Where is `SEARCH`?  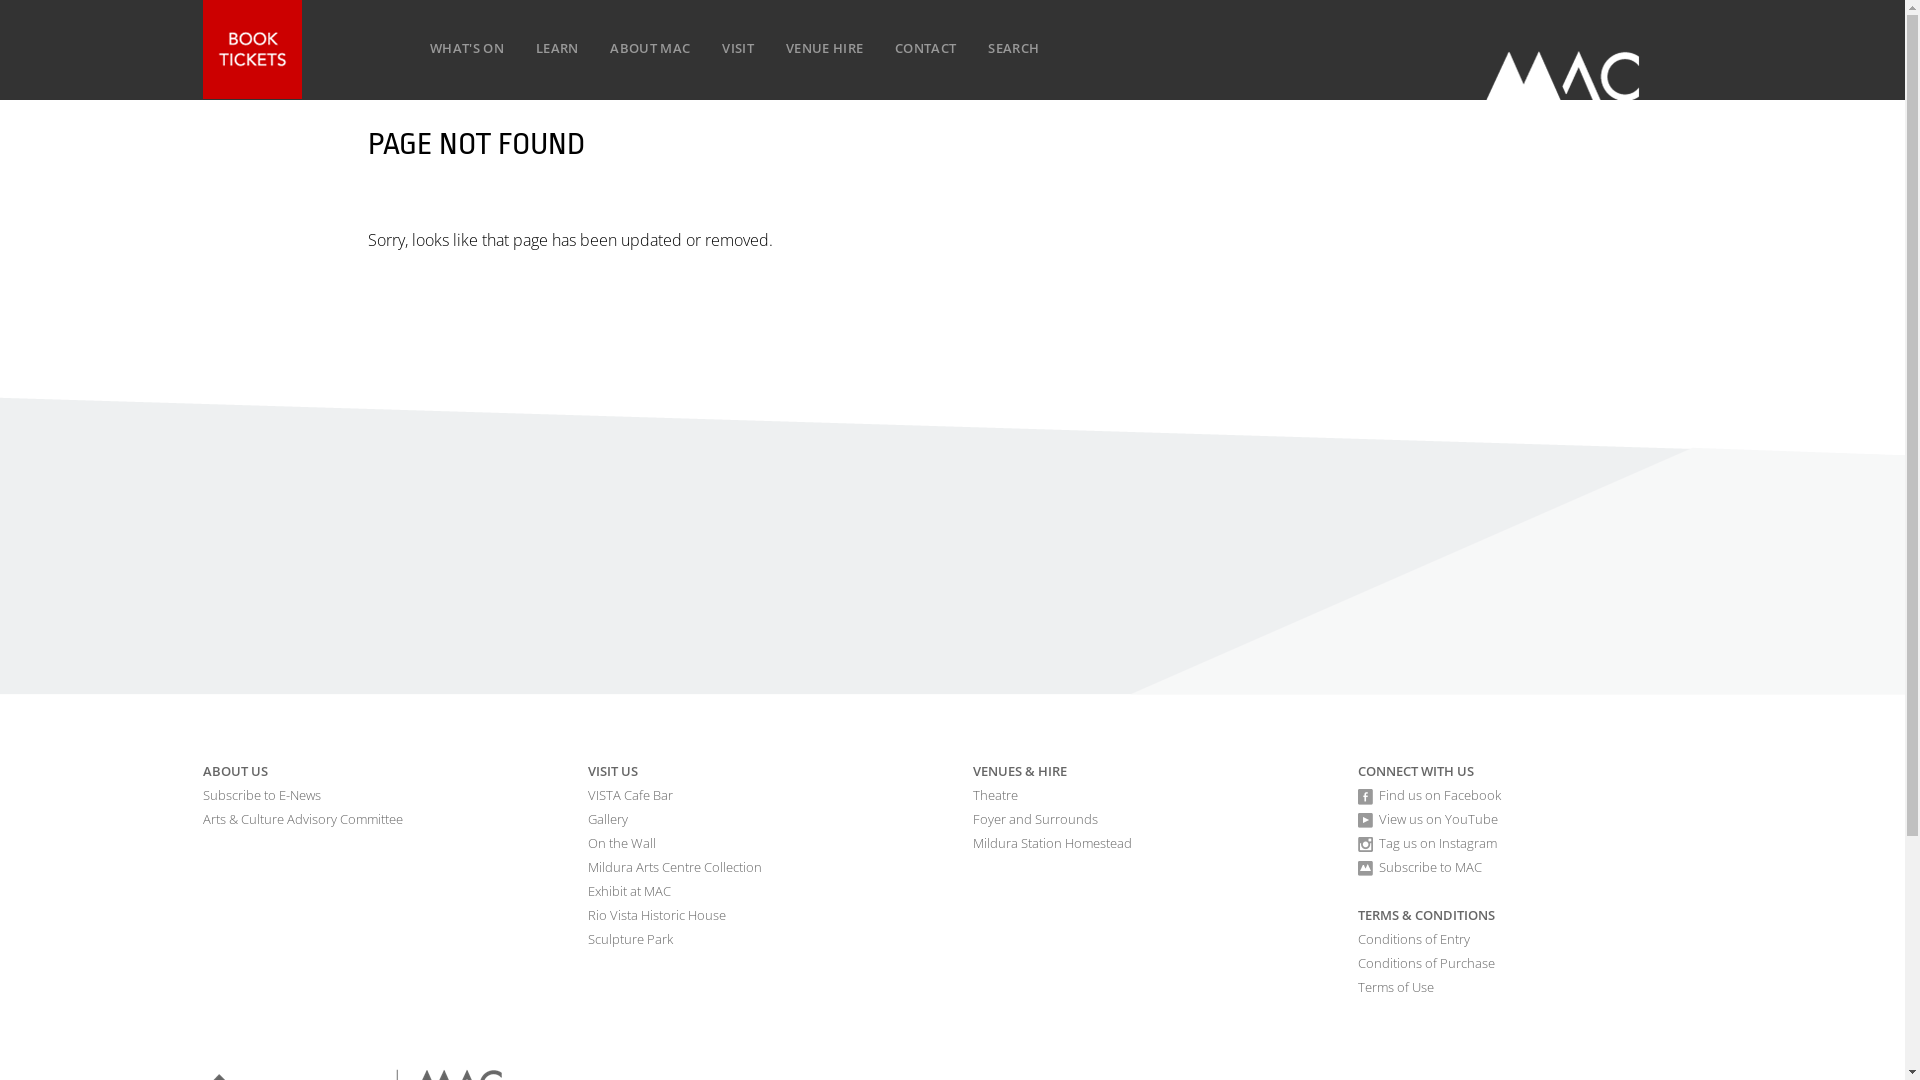
SEARCH is located at coordinates (1014, 48).